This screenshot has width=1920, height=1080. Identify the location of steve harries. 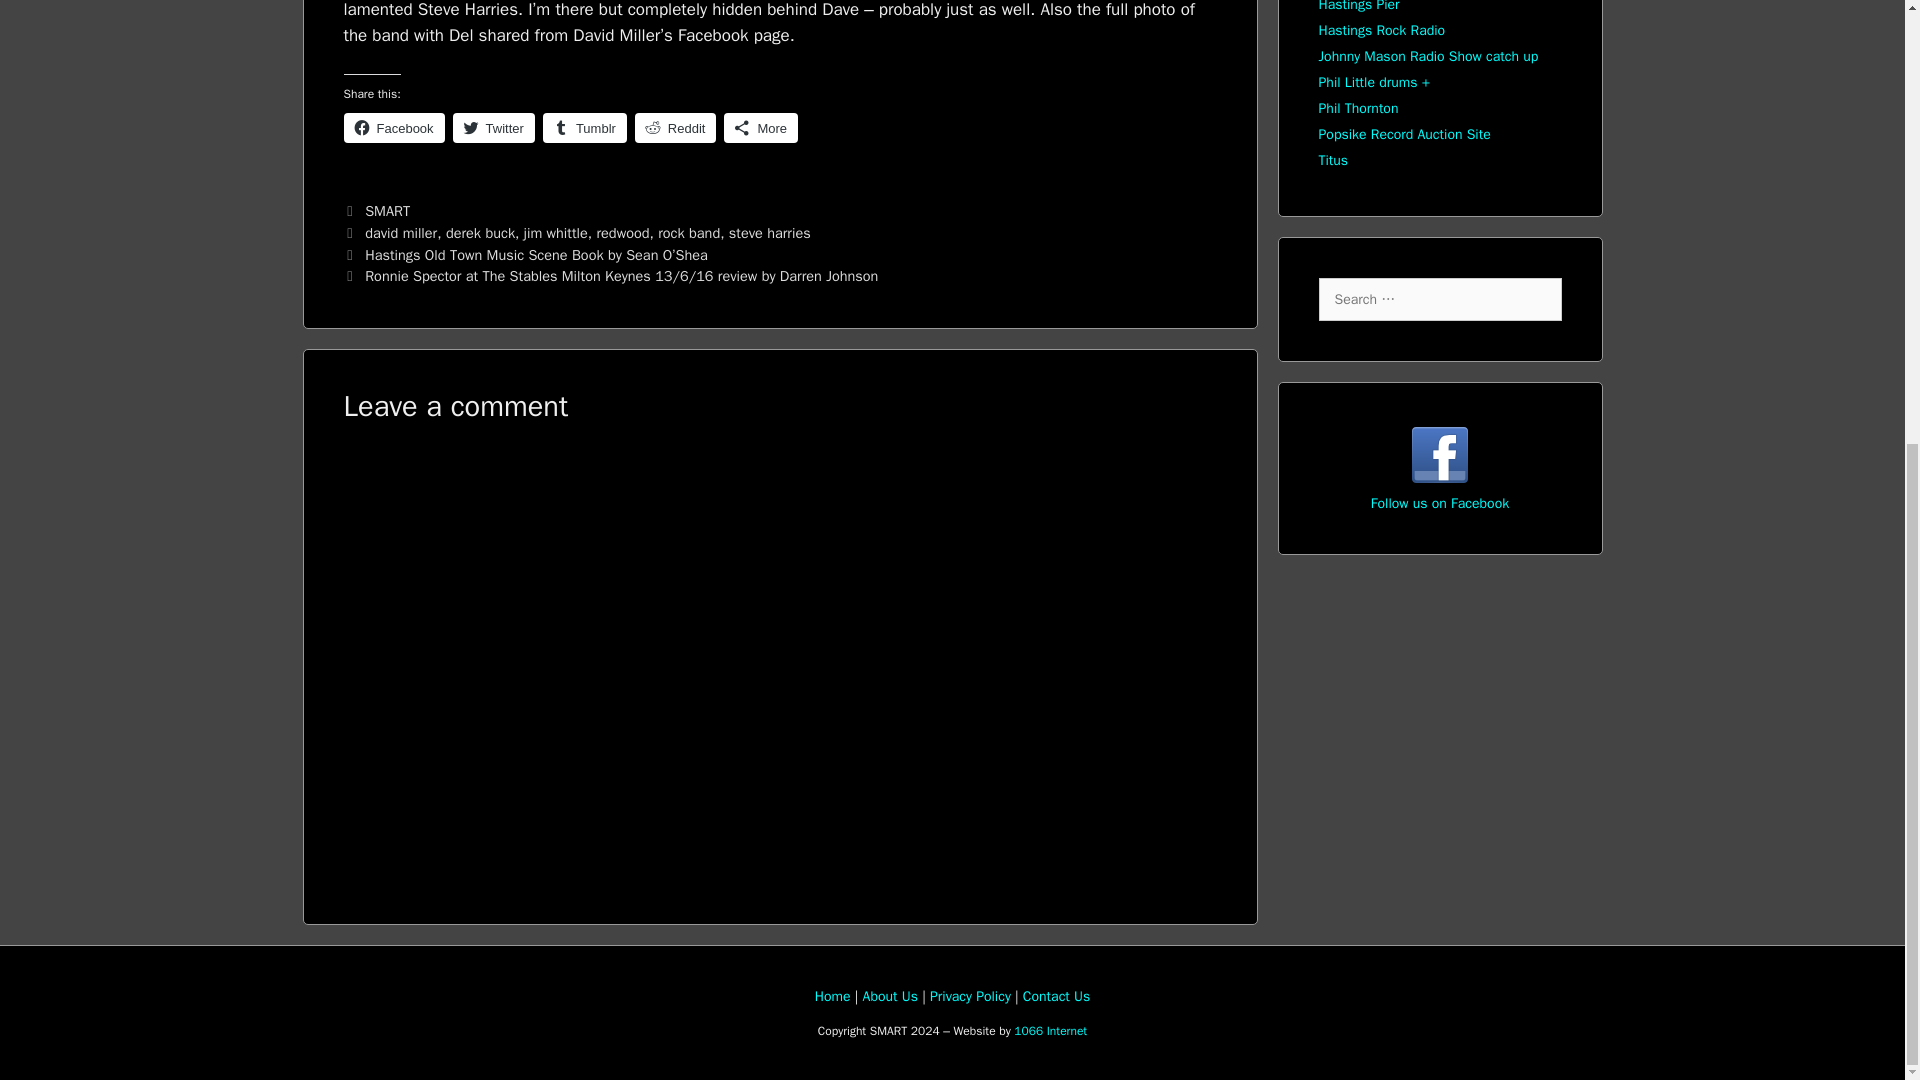
(770, 232).